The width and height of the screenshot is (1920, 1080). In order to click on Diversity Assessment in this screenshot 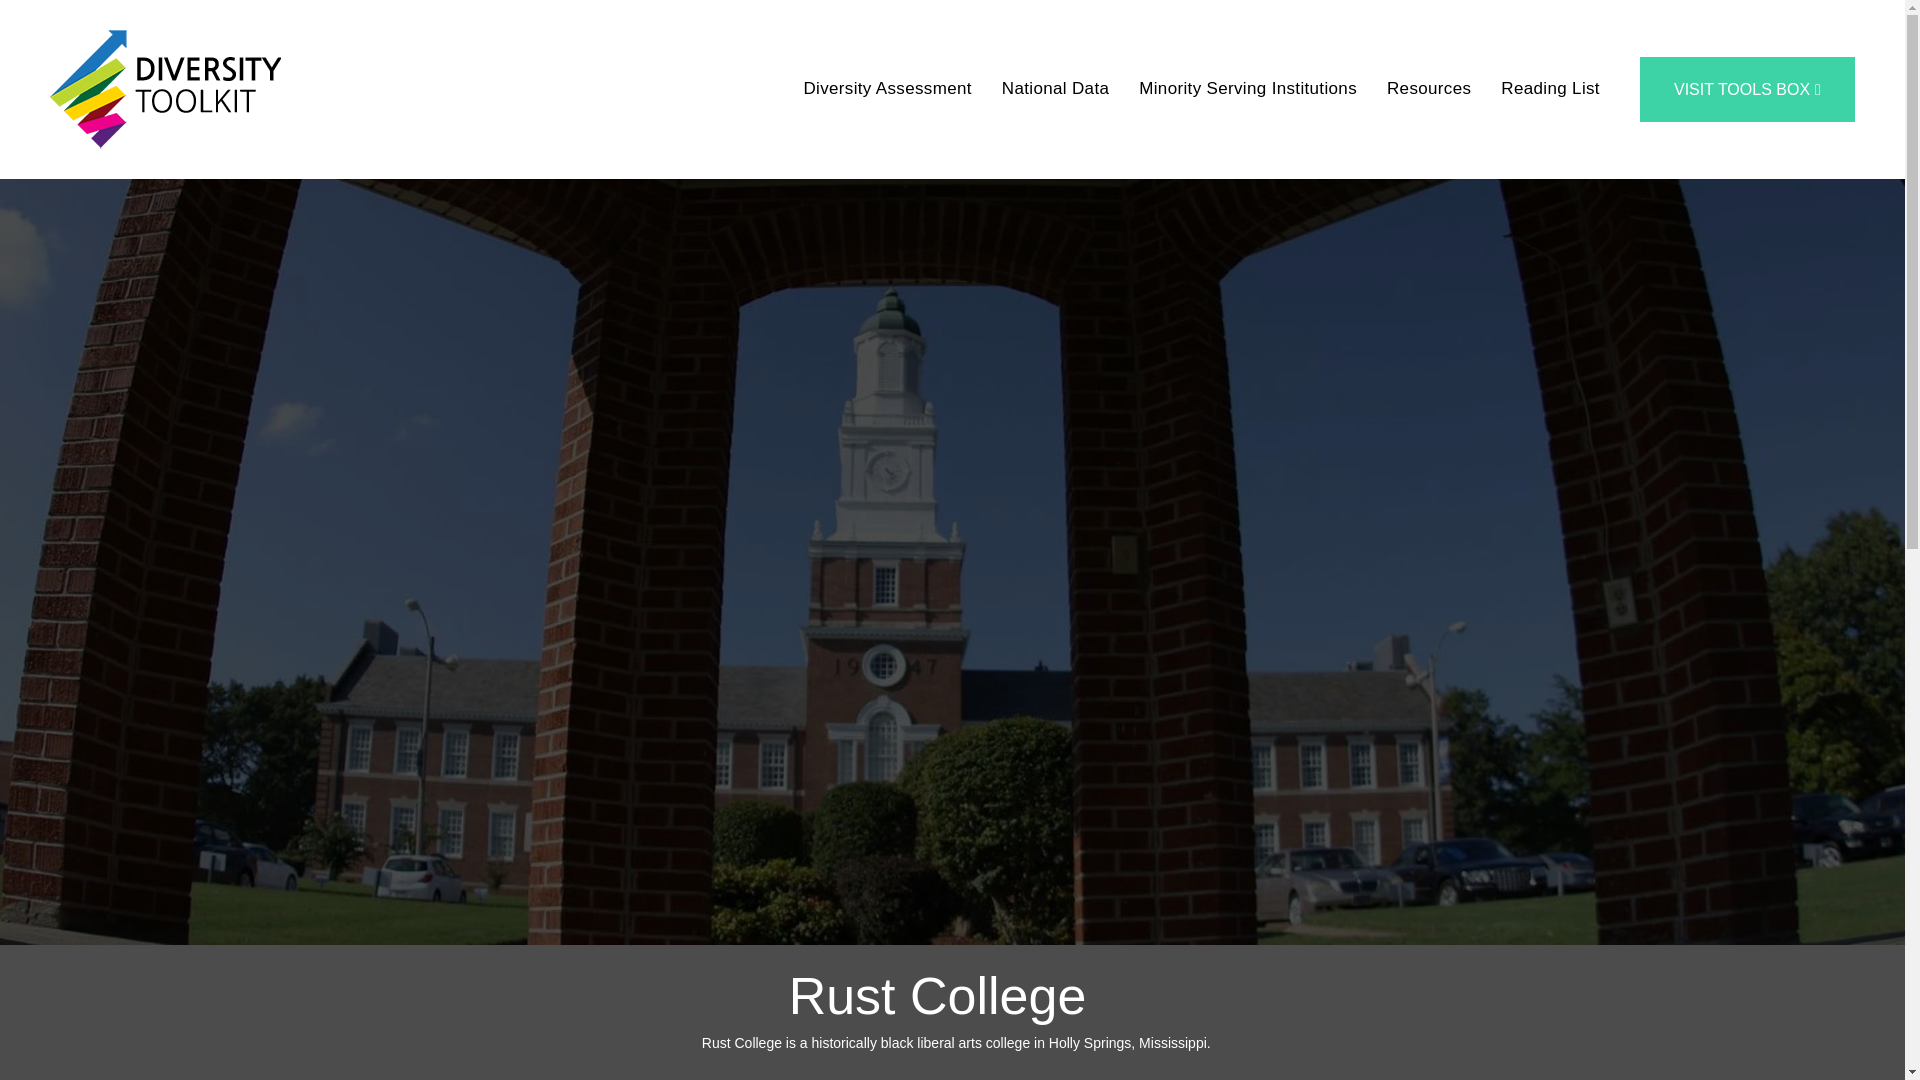, I will do `click(886, 90)`.